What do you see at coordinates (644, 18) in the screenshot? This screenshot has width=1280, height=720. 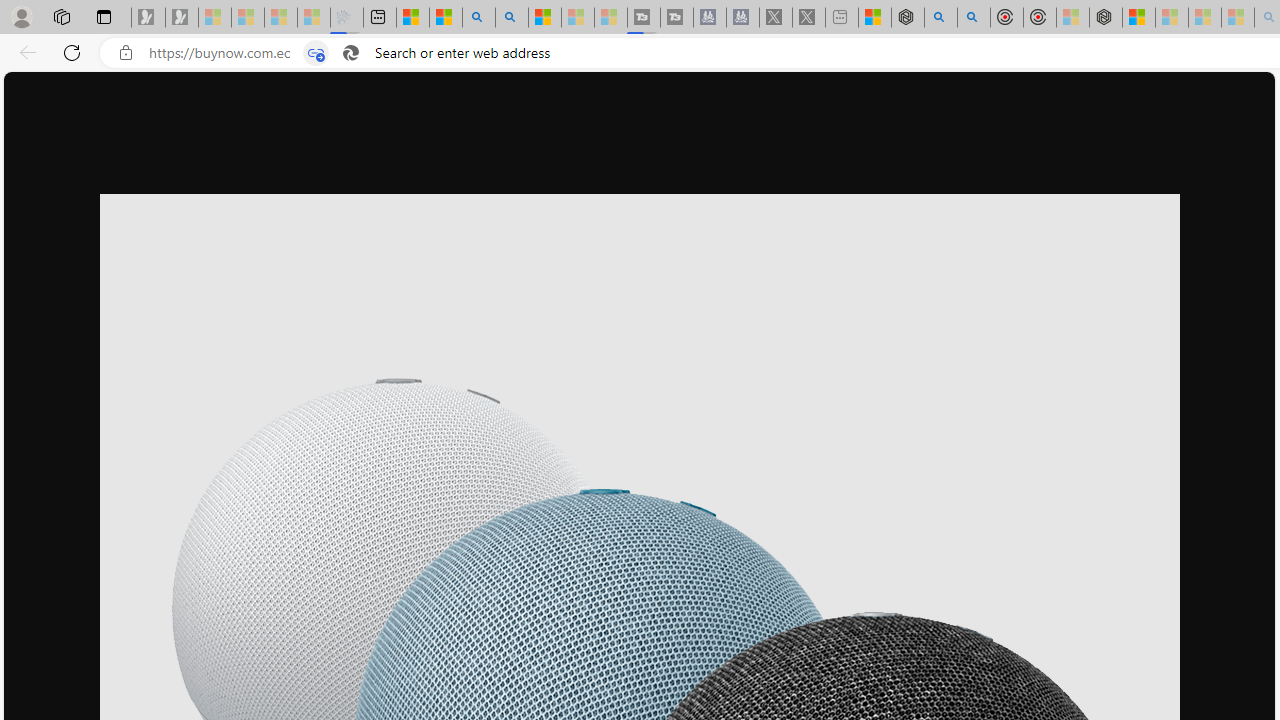 I see `Streaming Coverage | T3 - Sleeping` at bounding box center [644, 18].